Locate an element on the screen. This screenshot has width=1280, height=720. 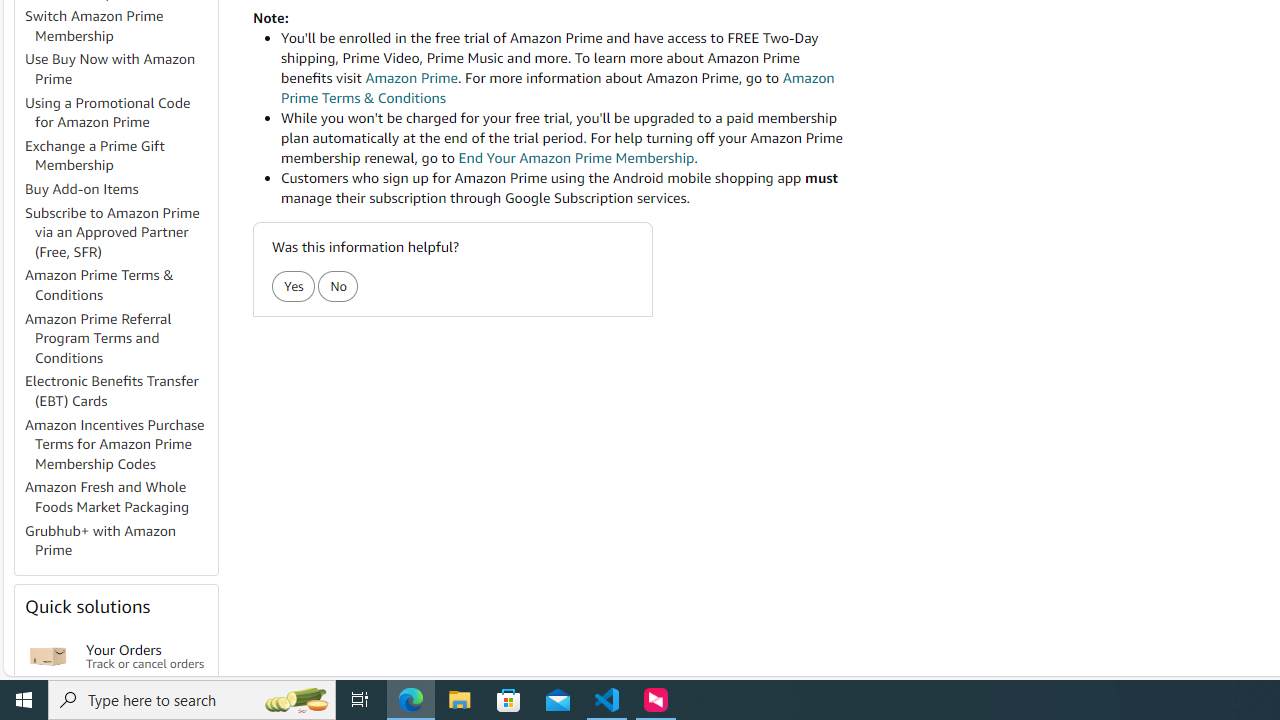
Electronic Benefits Transfer (EBT) Cards is located at coordinates (112, 390).